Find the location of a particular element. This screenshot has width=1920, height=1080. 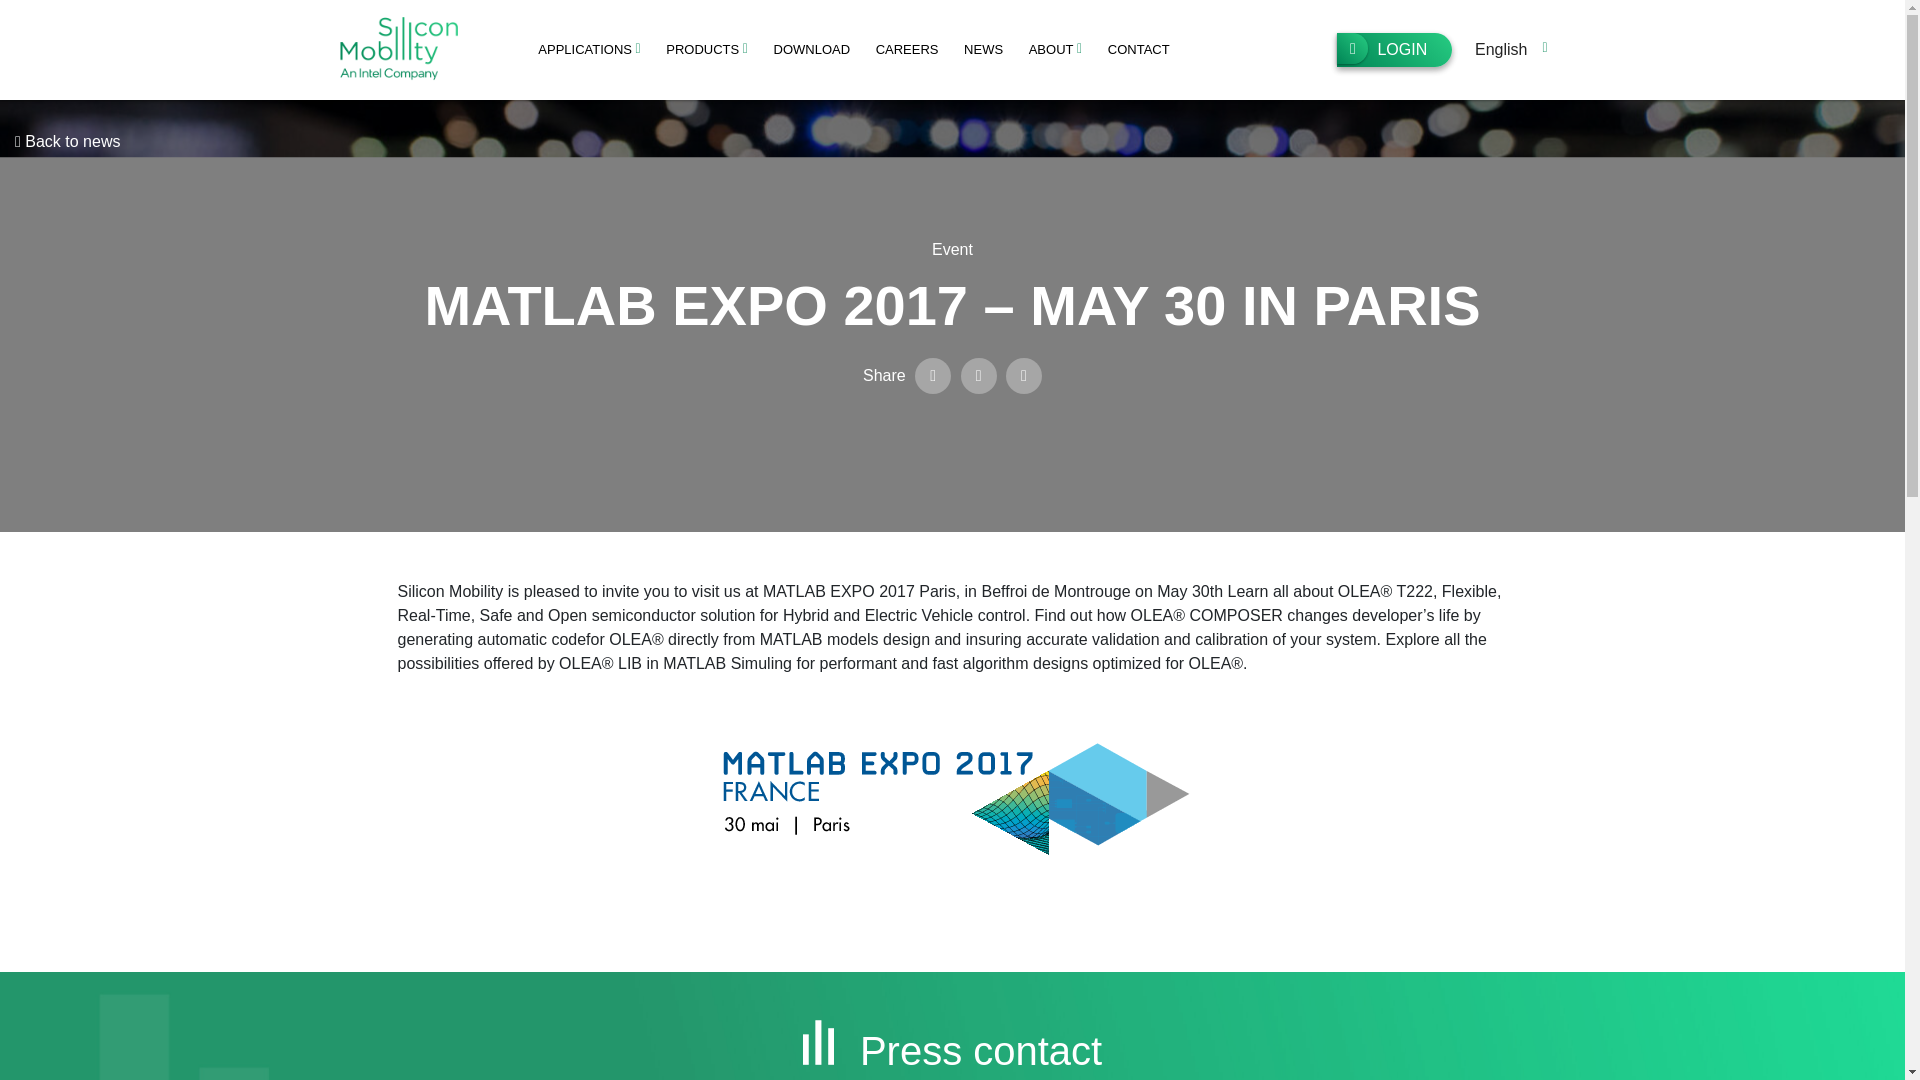

DOWNLOAD is located at coordinates (811, 50).